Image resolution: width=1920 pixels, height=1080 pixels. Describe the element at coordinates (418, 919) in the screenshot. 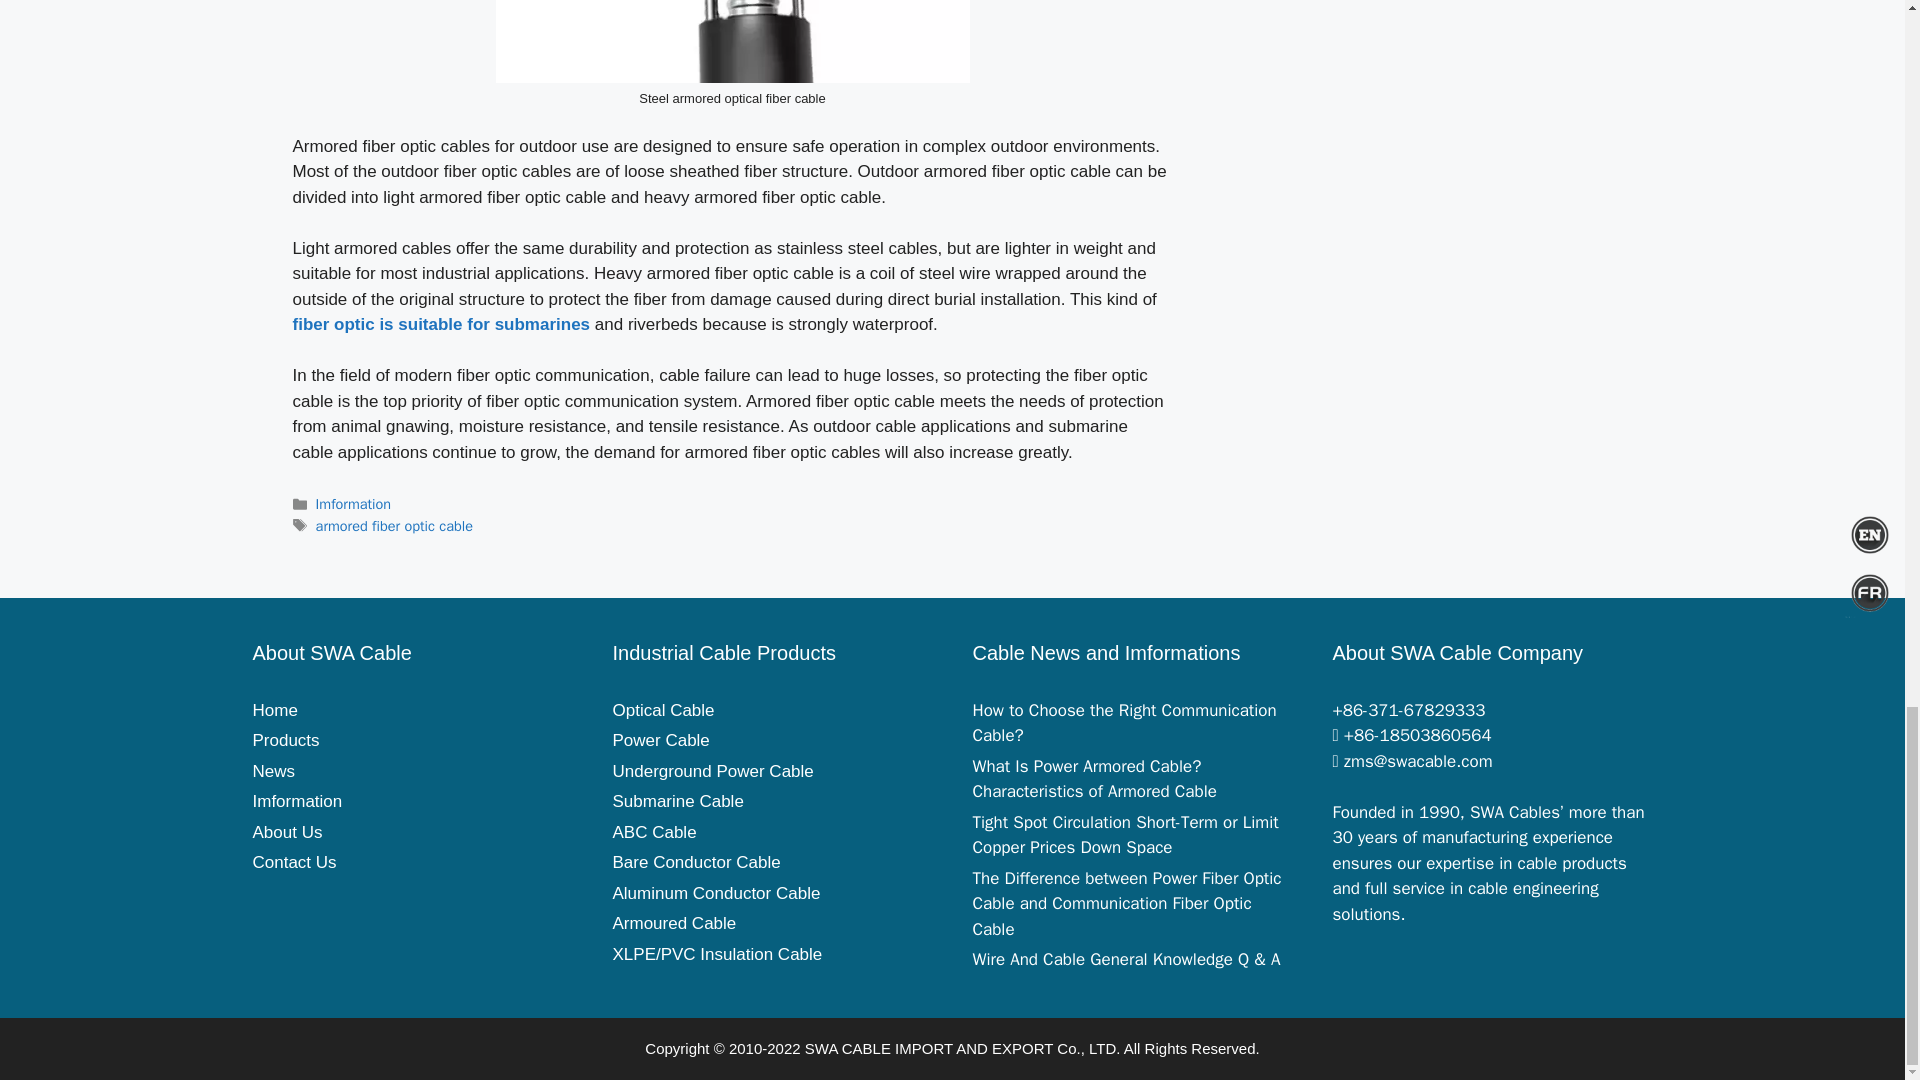

I see `Visit Us On Linkedin` at that location.